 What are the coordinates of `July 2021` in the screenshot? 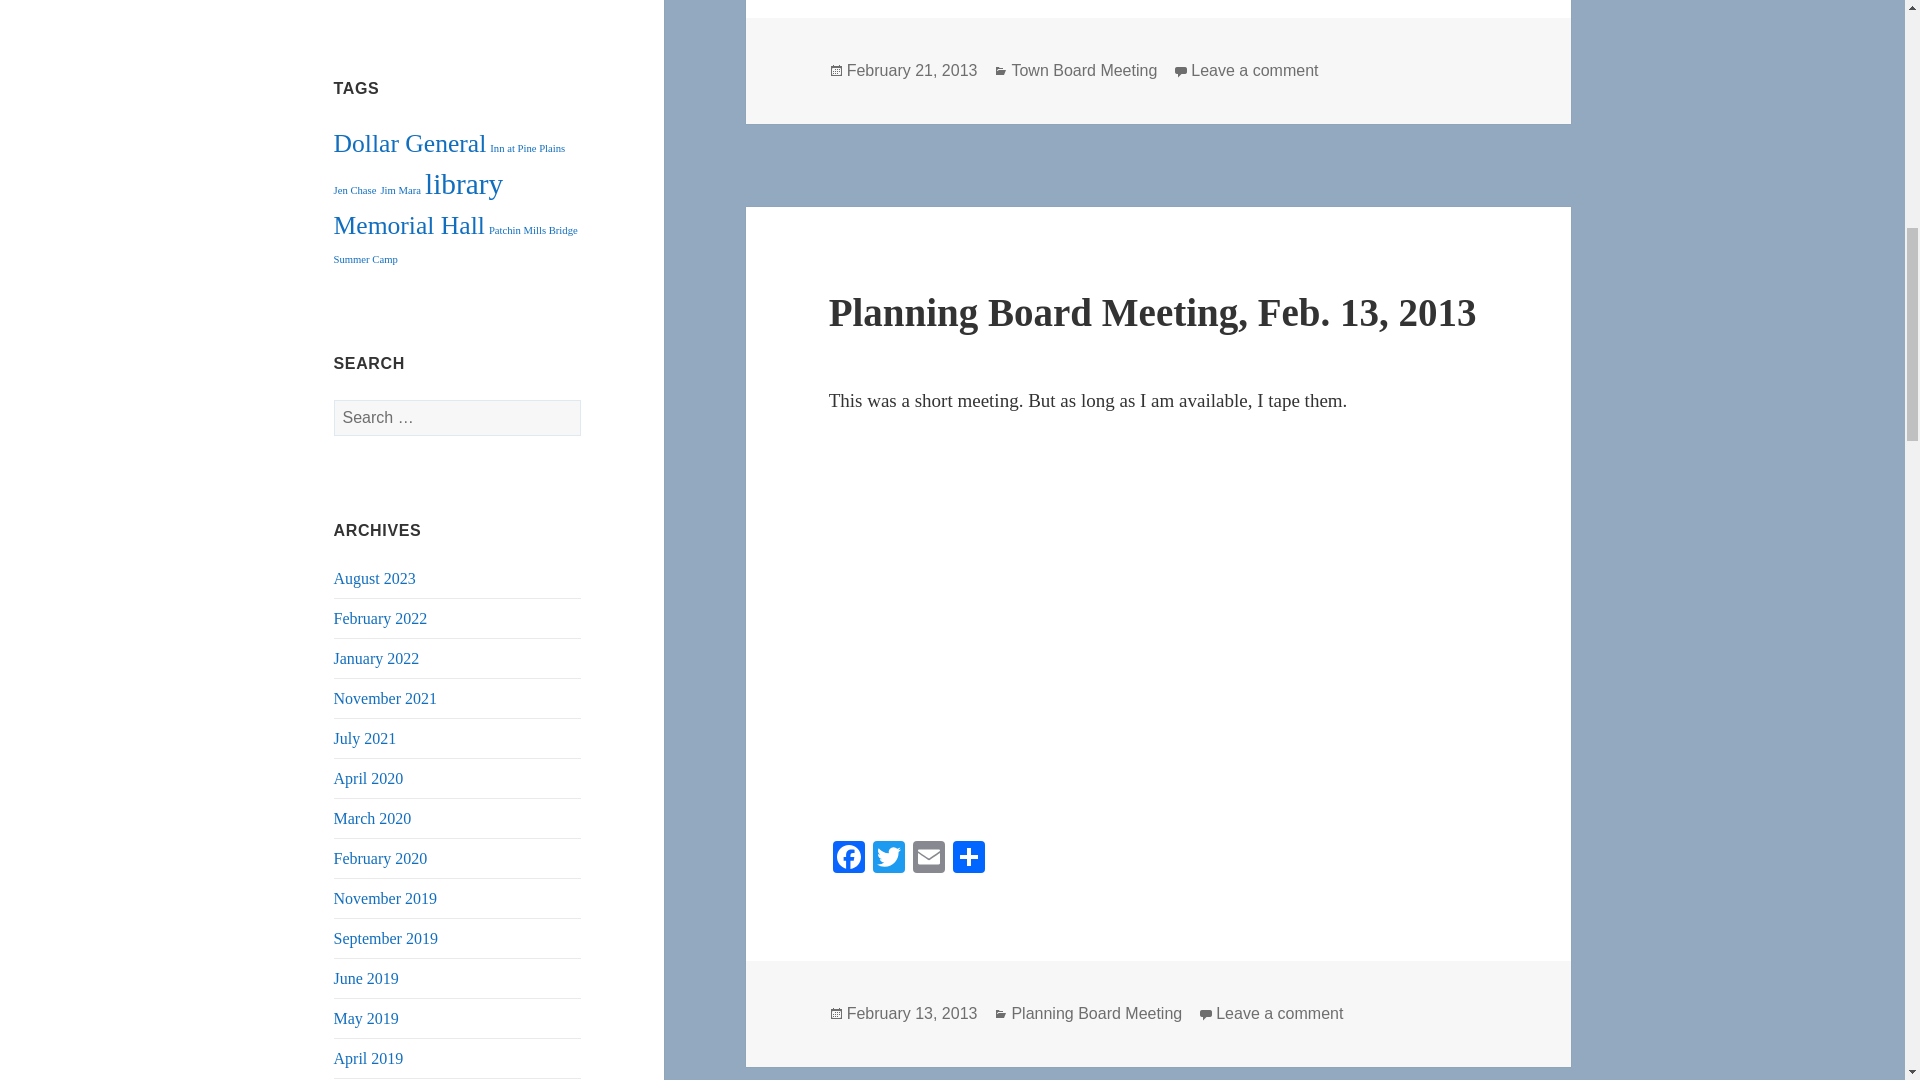 It's located at (366, 738).